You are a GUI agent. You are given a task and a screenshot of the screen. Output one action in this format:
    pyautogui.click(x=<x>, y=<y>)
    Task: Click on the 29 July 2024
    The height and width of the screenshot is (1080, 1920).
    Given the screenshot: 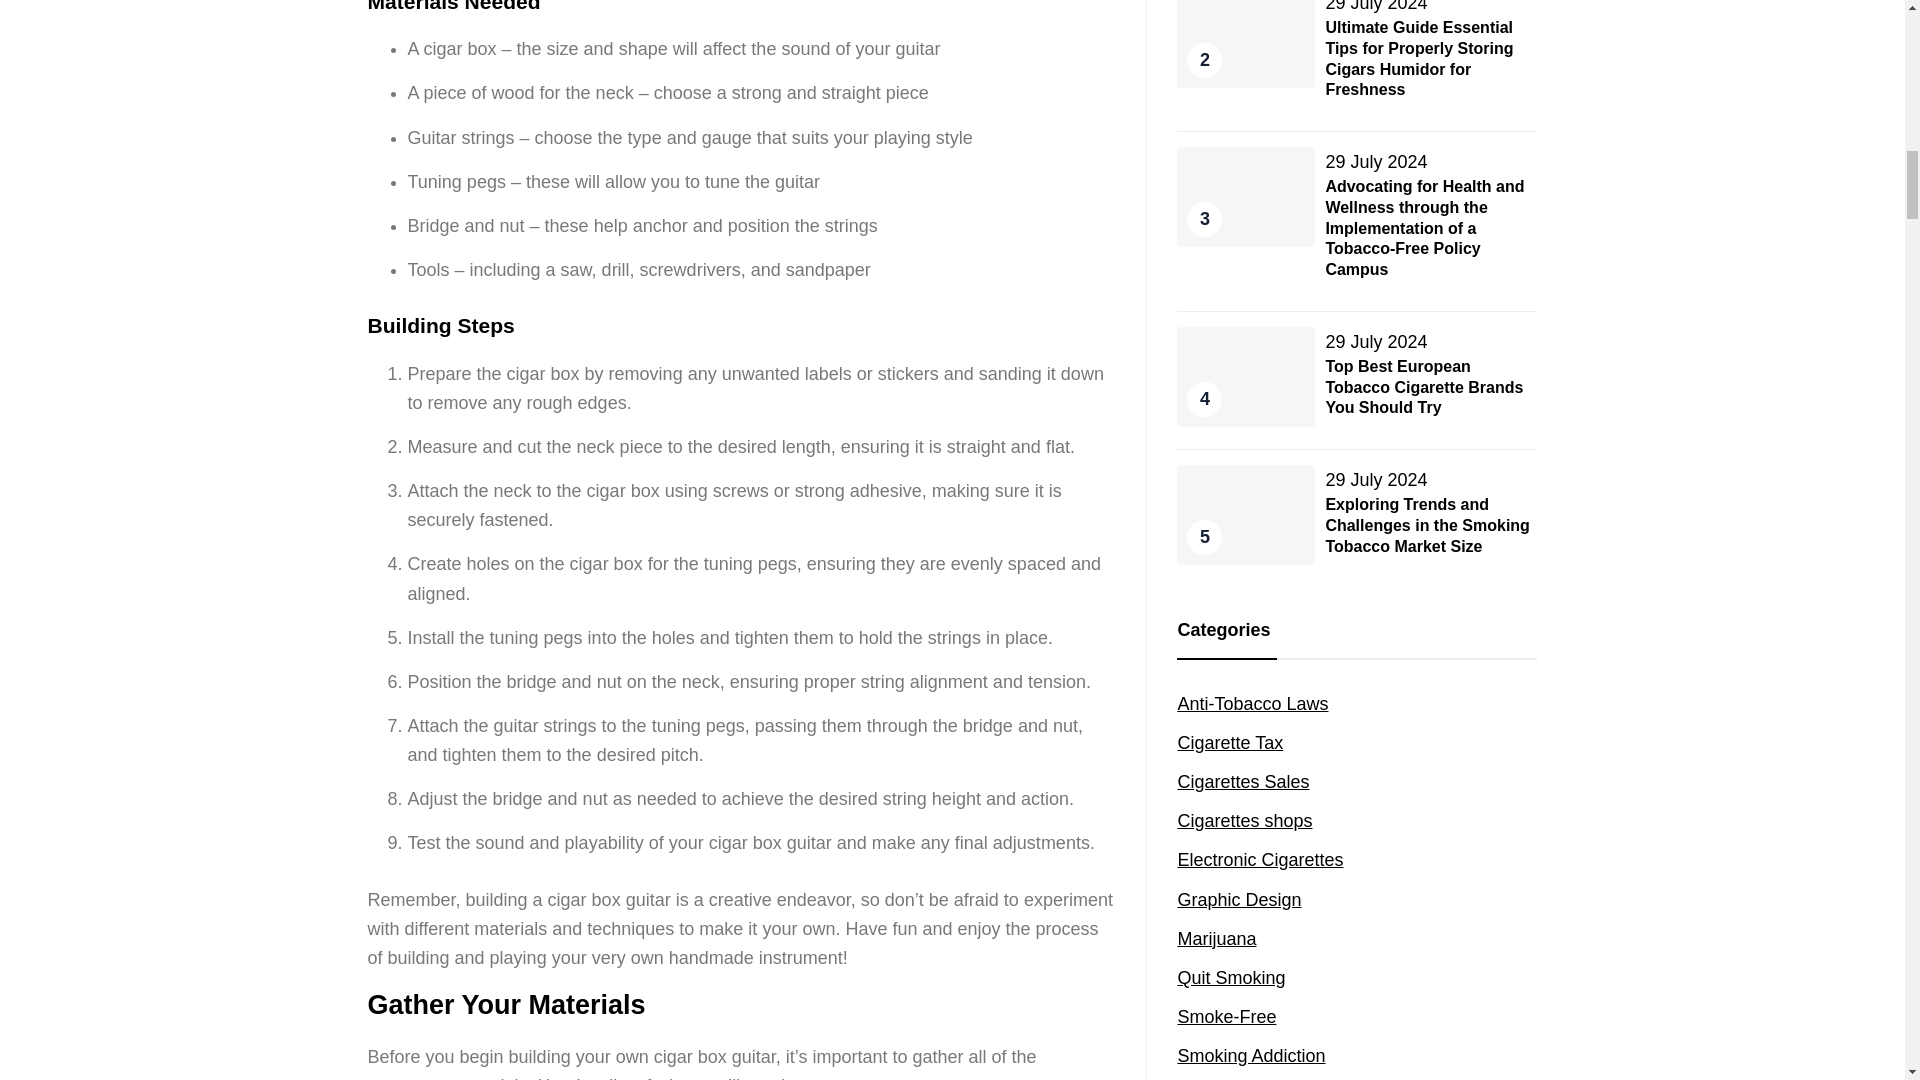 What is the action you would take?
    pyautogui.click(x=1375, y=6)
    